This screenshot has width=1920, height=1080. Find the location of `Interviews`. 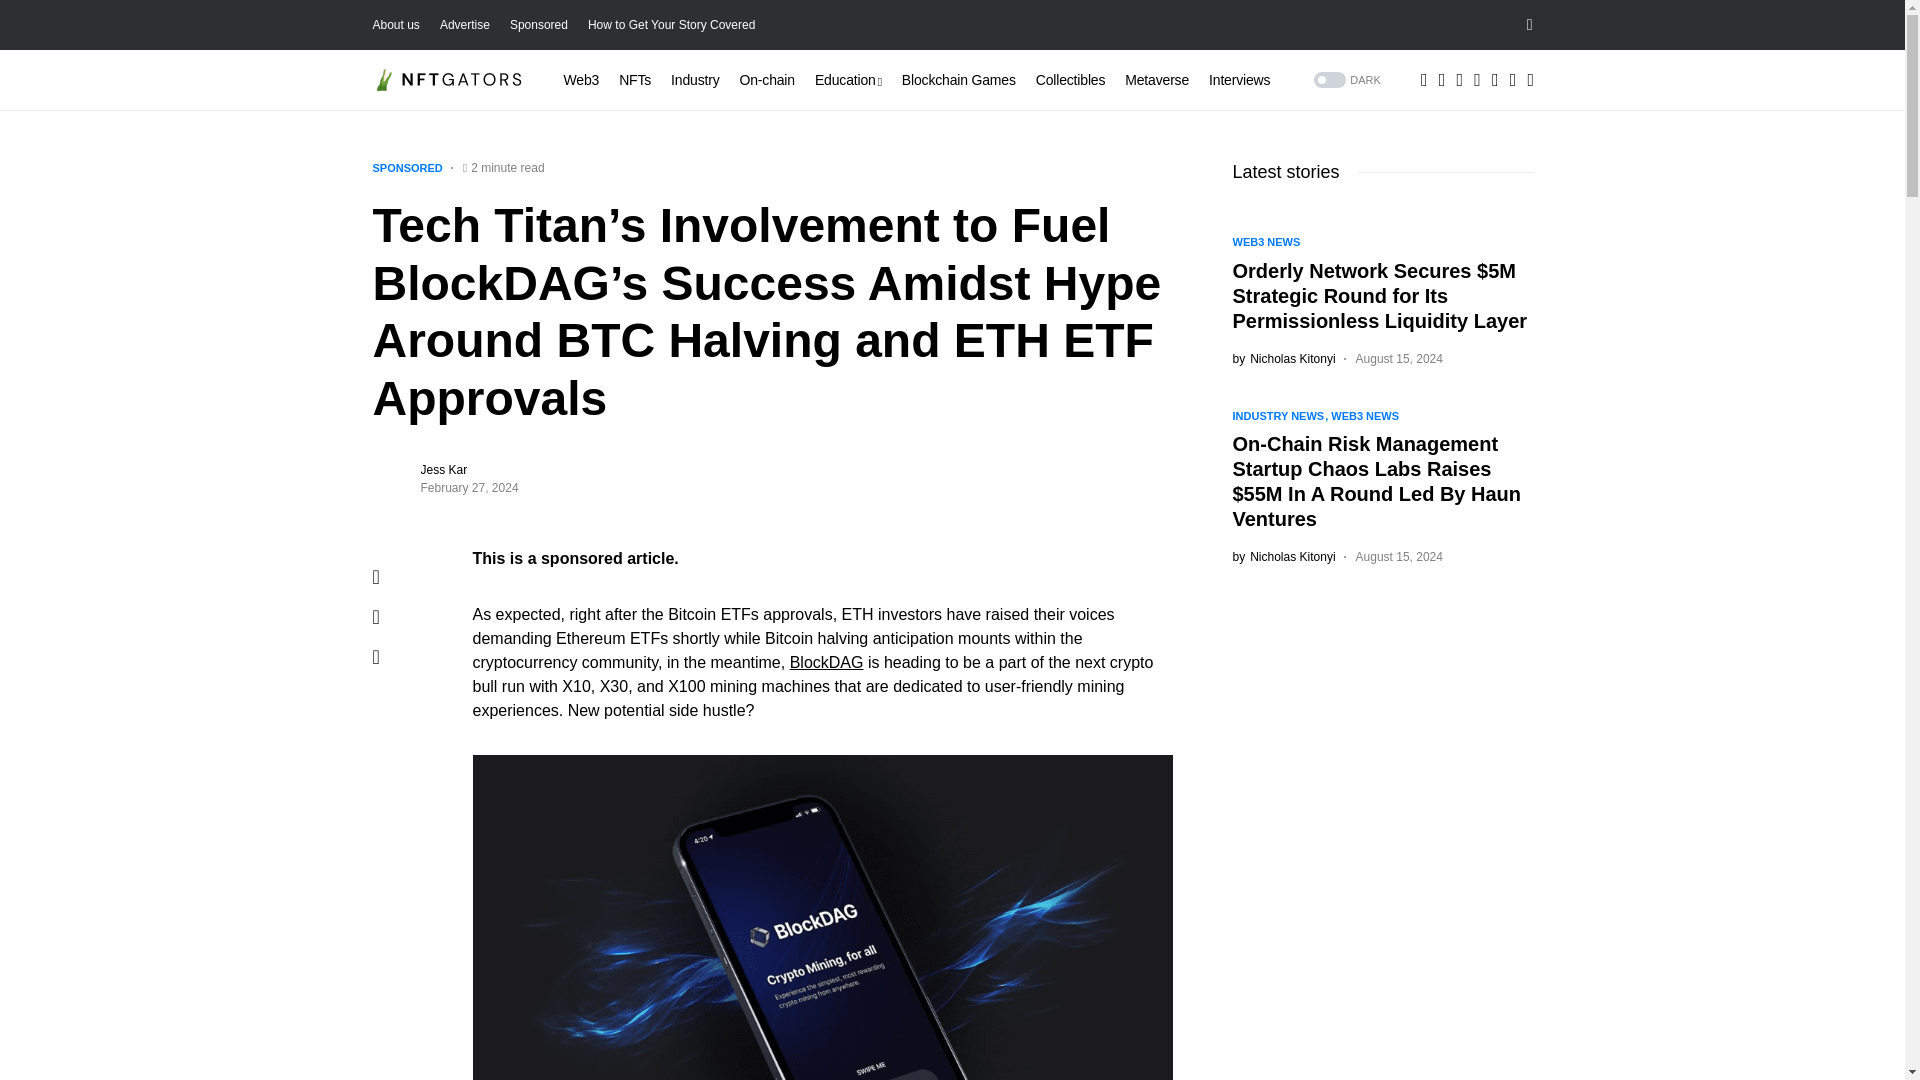

Interviews is located at coordinates (1239, 80).